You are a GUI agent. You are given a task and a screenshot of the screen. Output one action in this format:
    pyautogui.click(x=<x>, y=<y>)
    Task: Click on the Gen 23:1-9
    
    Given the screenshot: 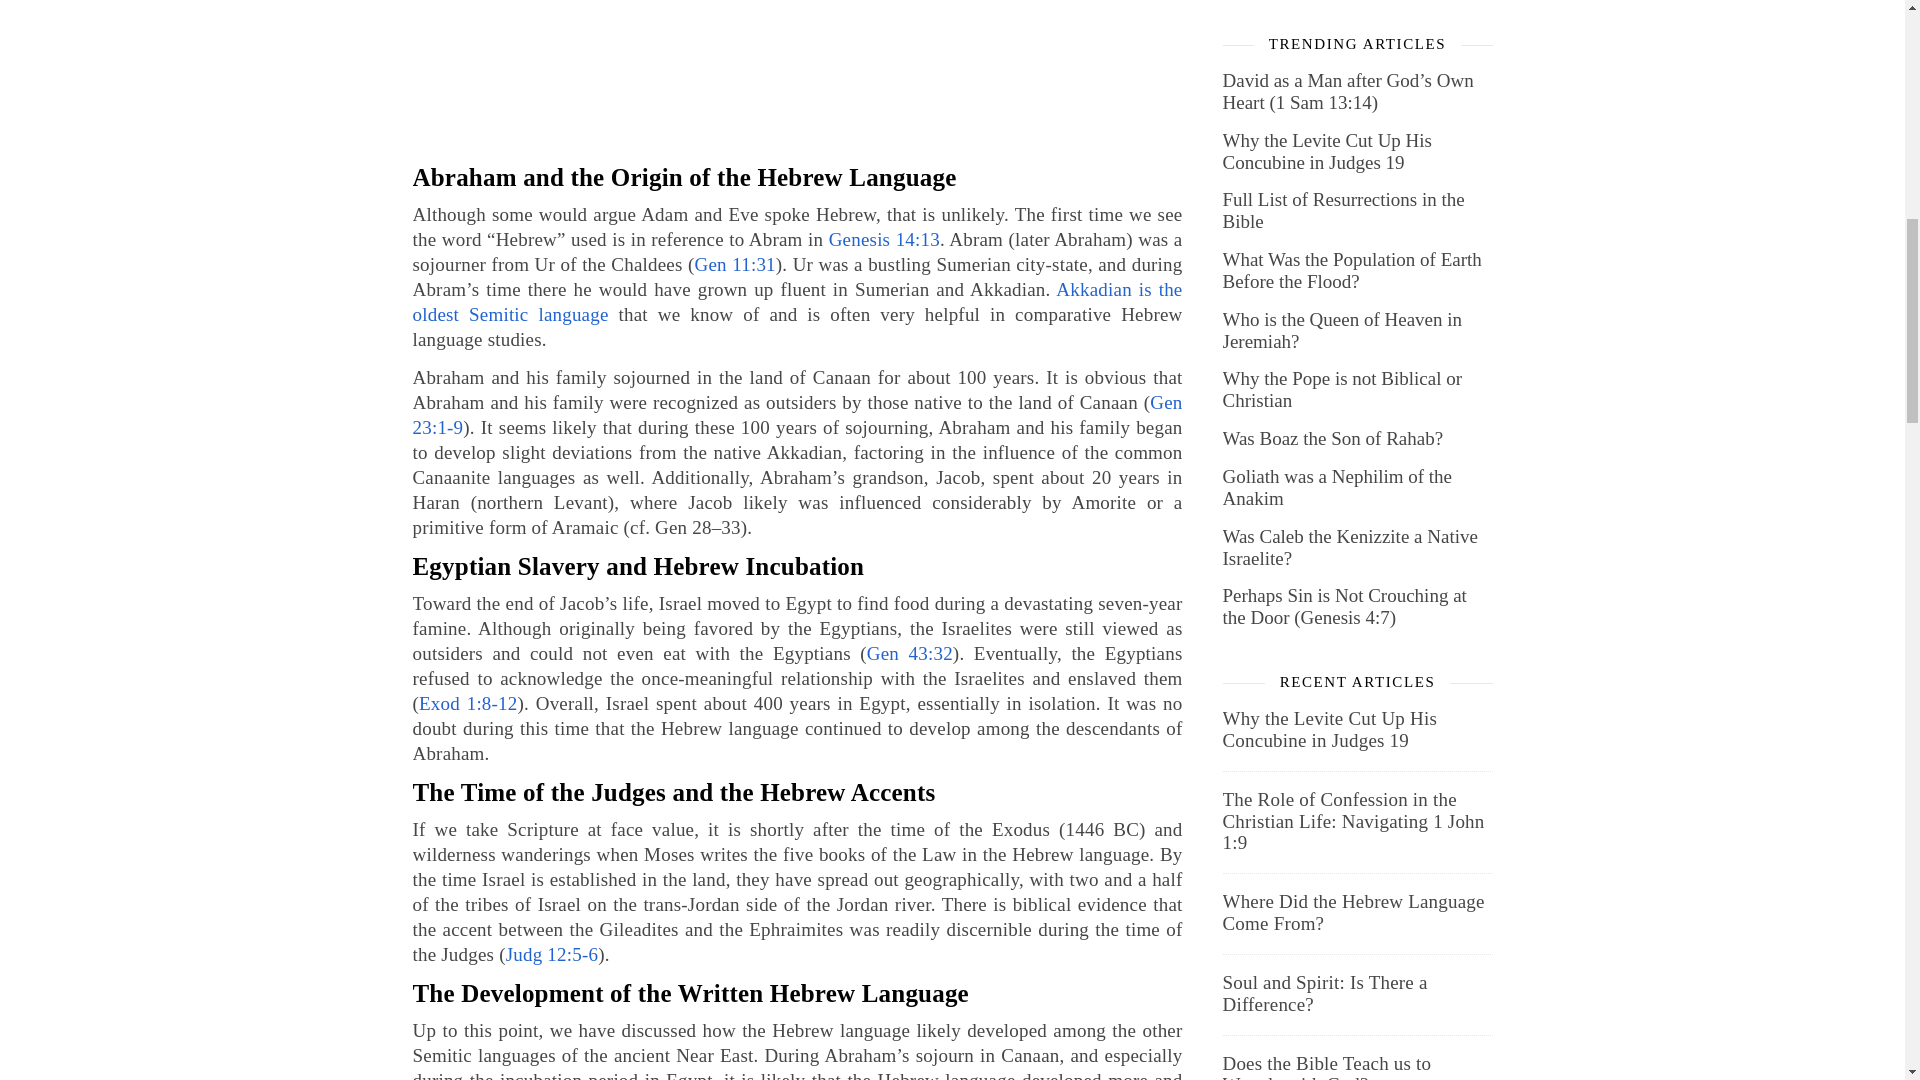 What is the action you would take?
    pyautogui.click(x=797, y=415)
    